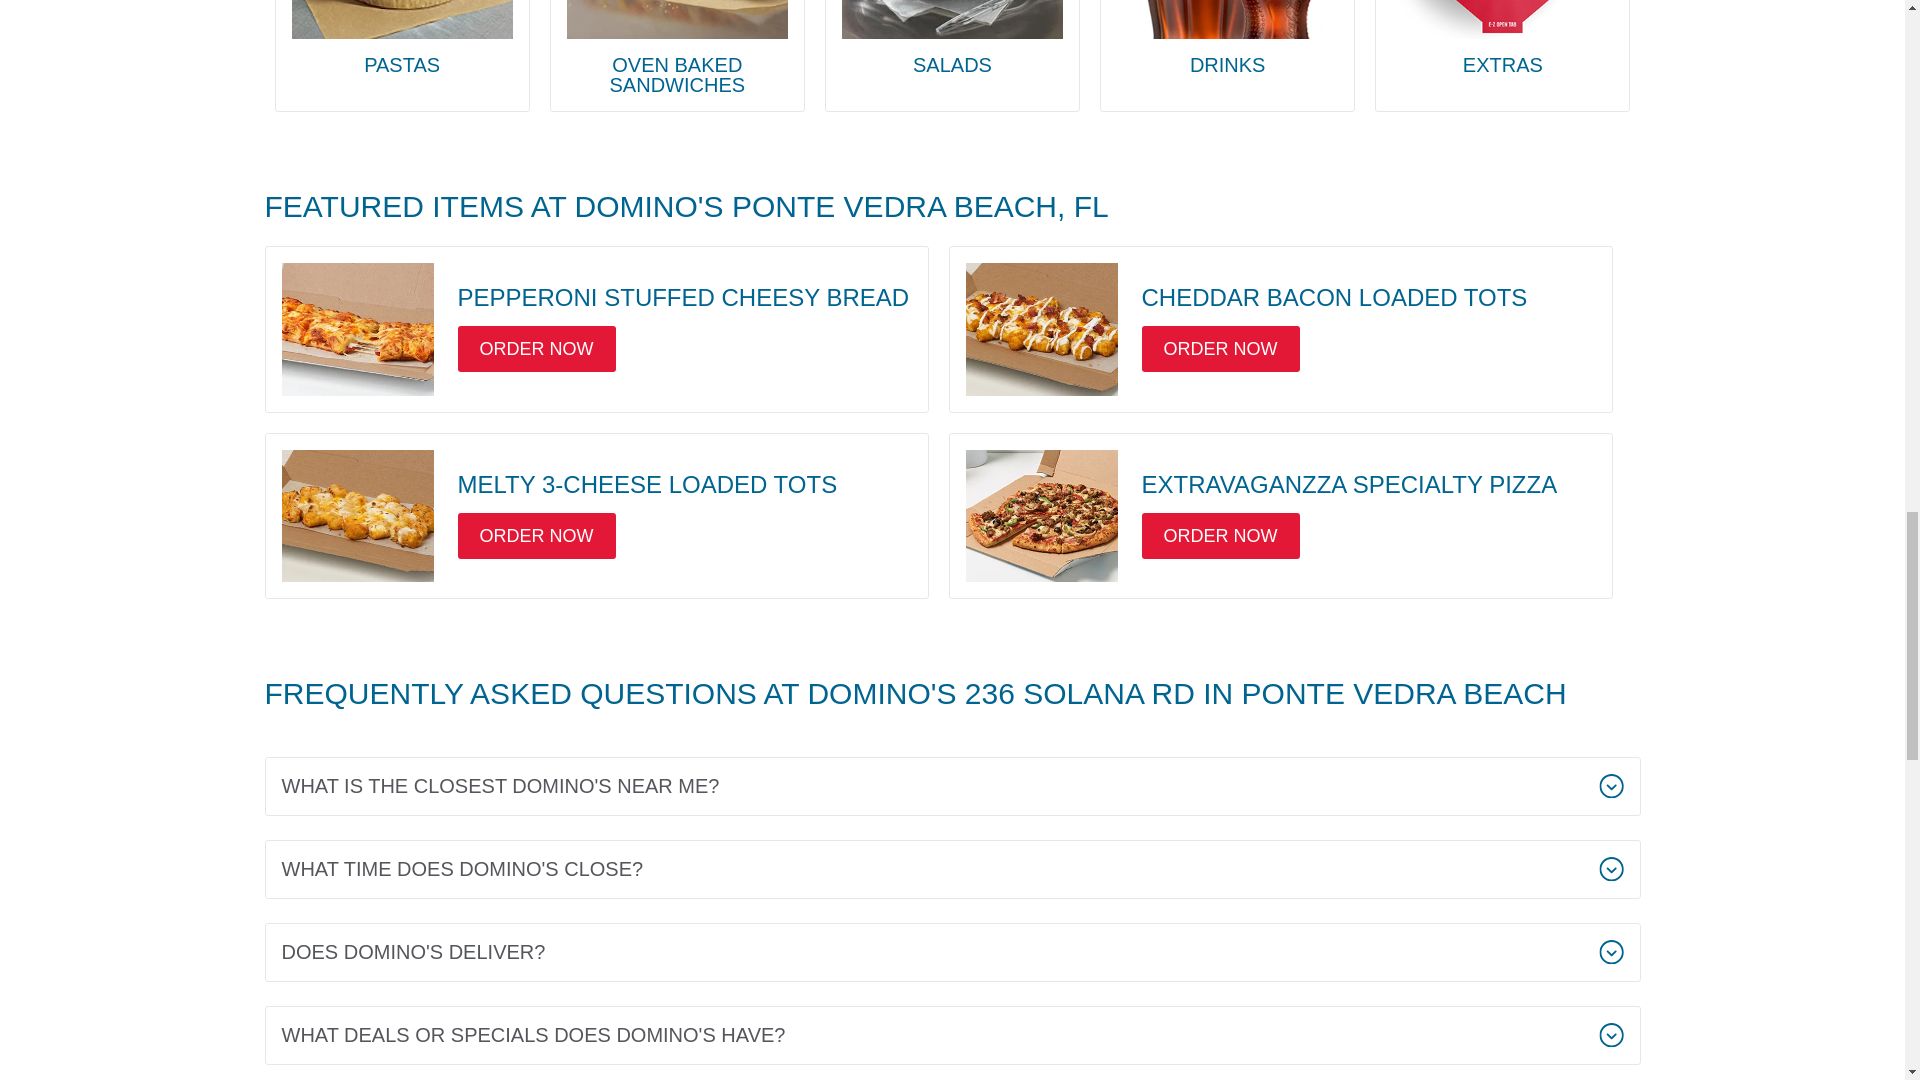  What do you see at coordinates (676, 48) in the screenshot?
I see `OVEN BAKED SANDWICHES` at bounding box center [676, 48].